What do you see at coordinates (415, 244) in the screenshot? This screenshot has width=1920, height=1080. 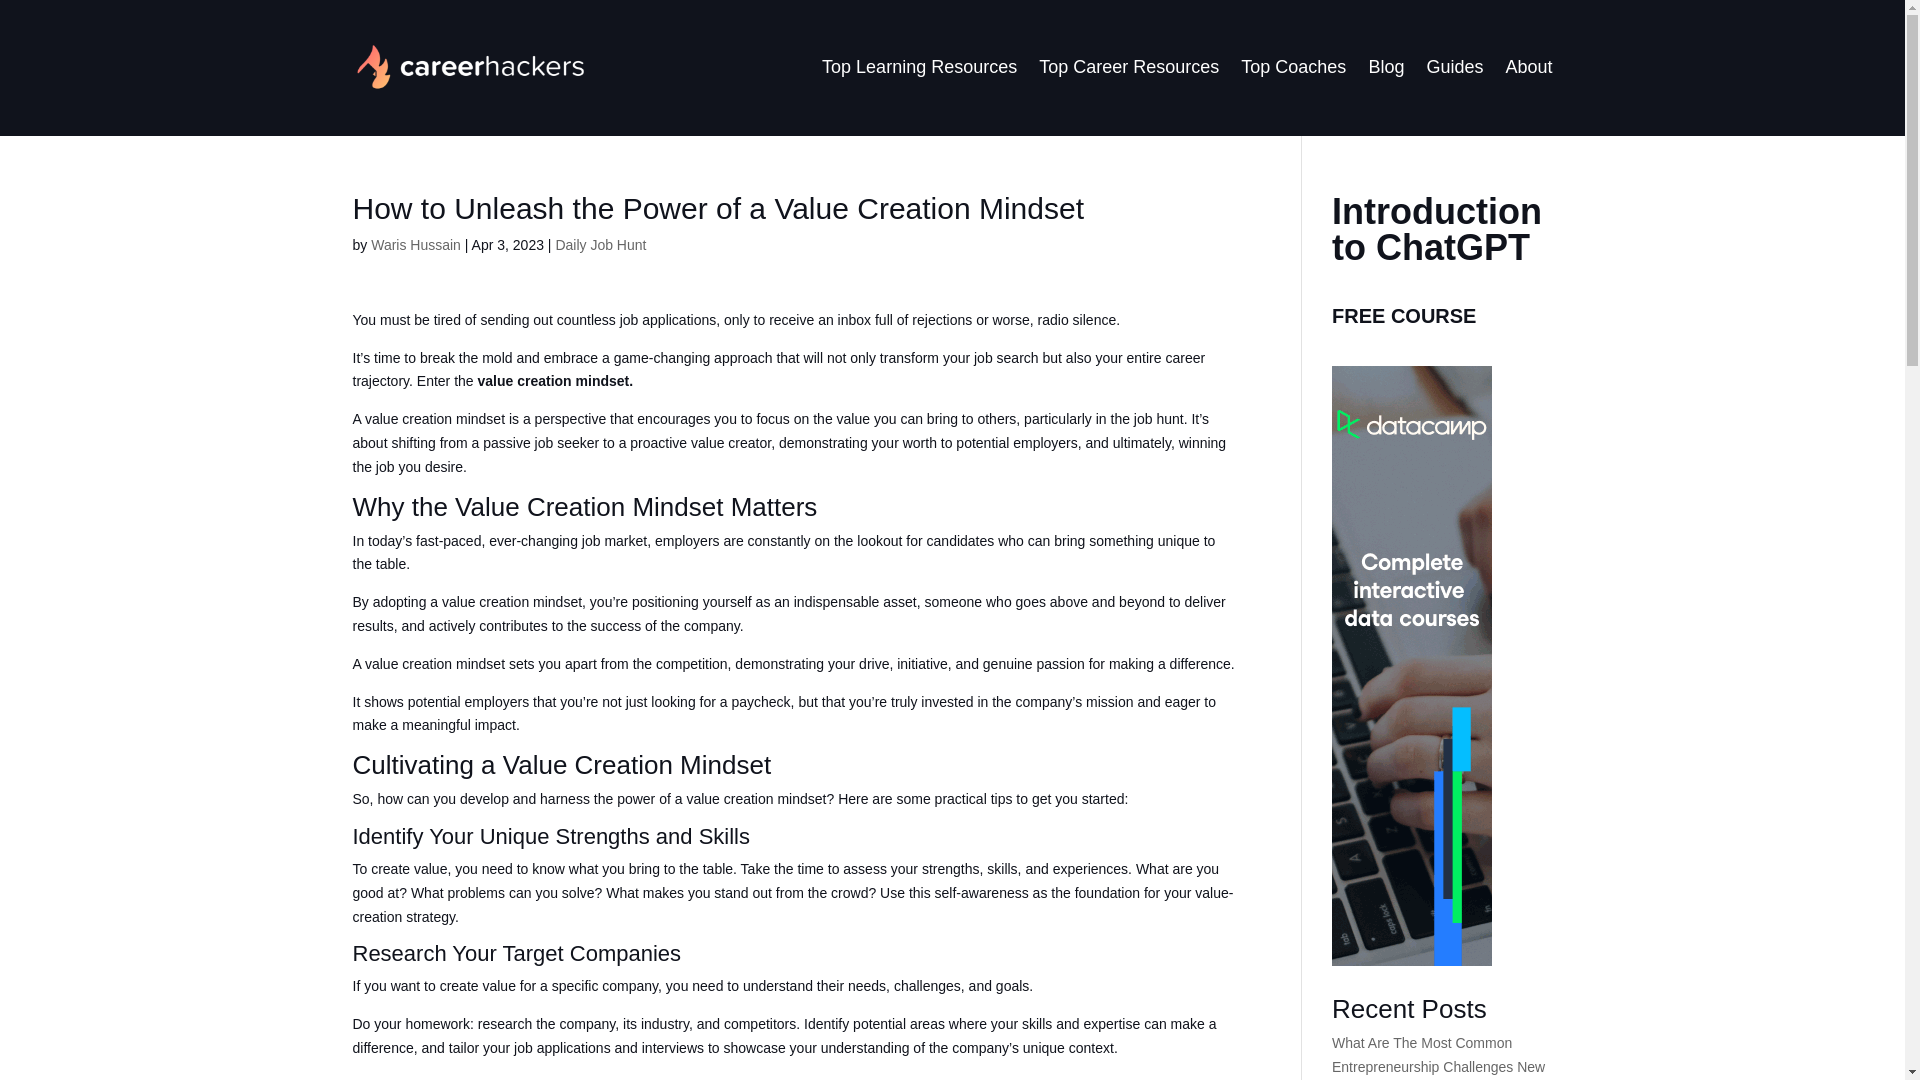 I see `Waris Hussain` at bounding box center [415, 244].